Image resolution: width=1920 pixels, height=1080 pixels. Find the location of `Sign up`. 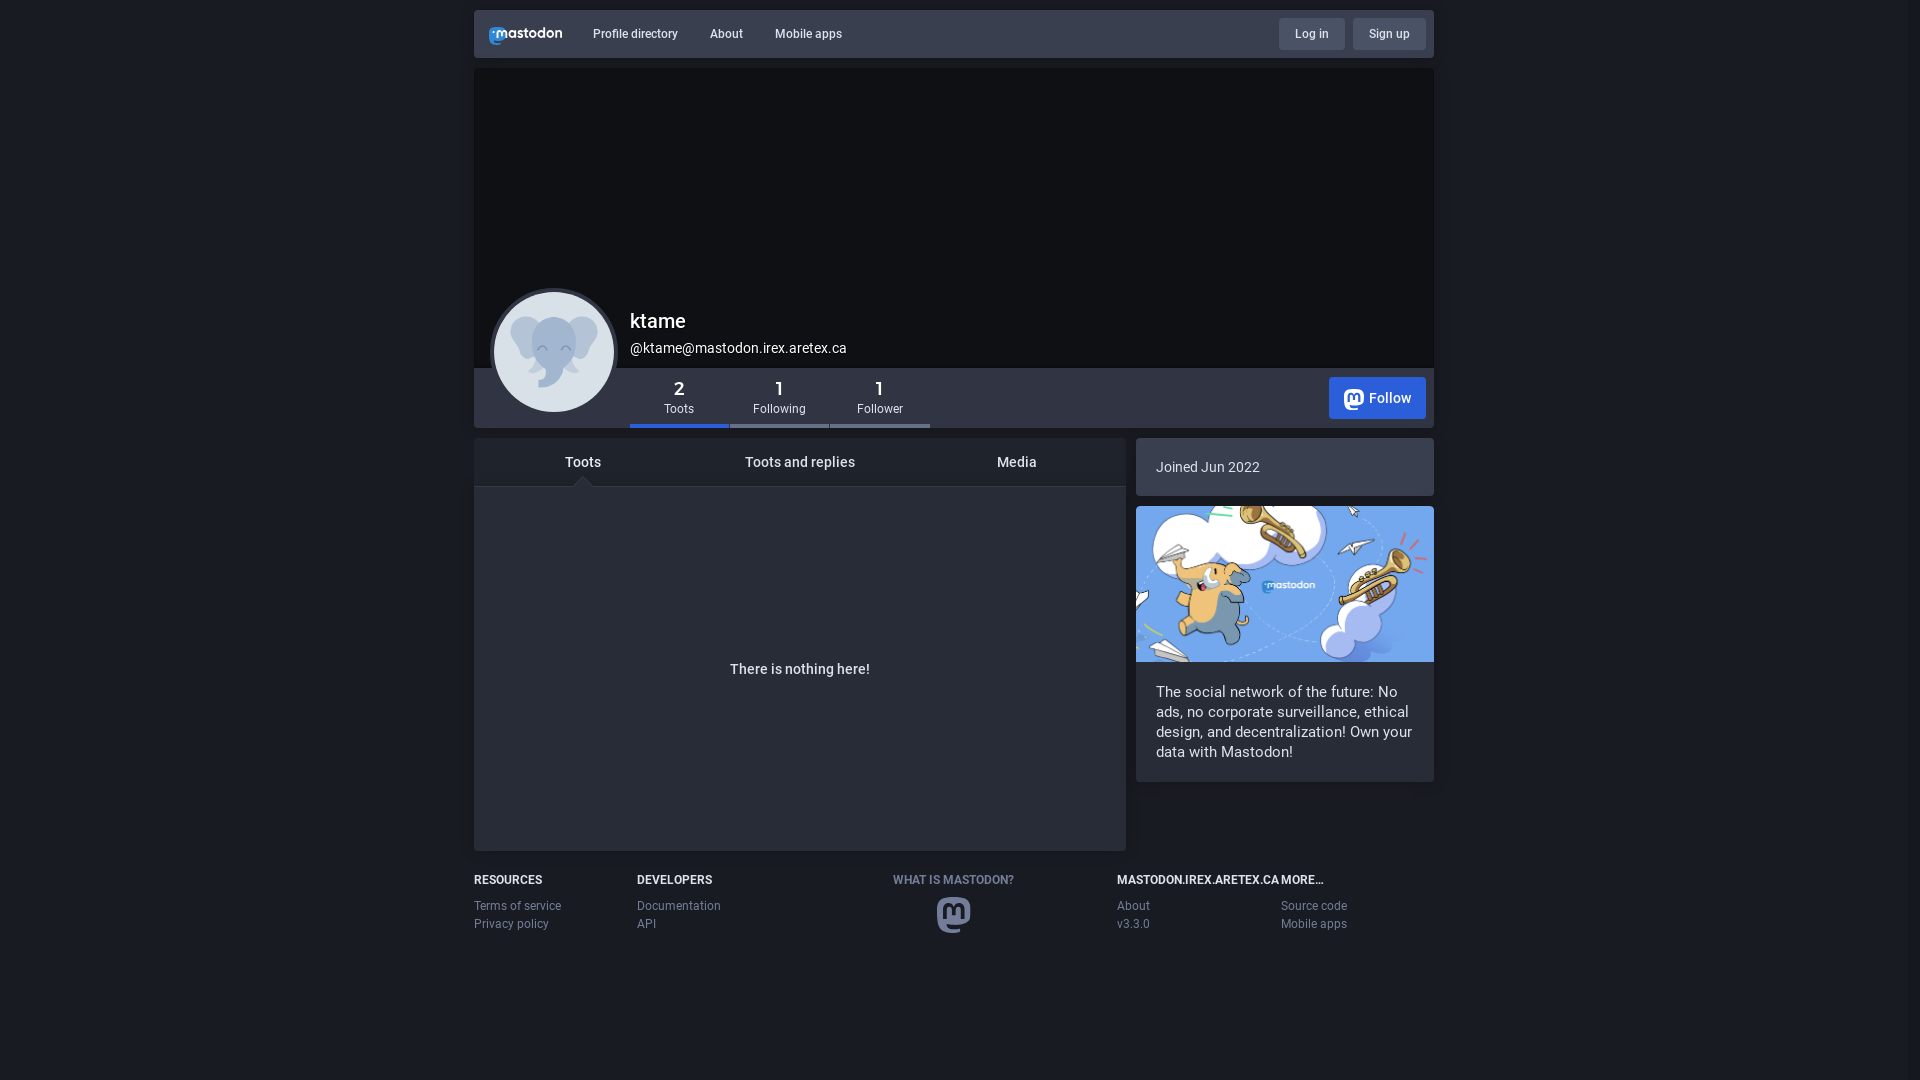

Sign up is located at coordinates (1390, 34).